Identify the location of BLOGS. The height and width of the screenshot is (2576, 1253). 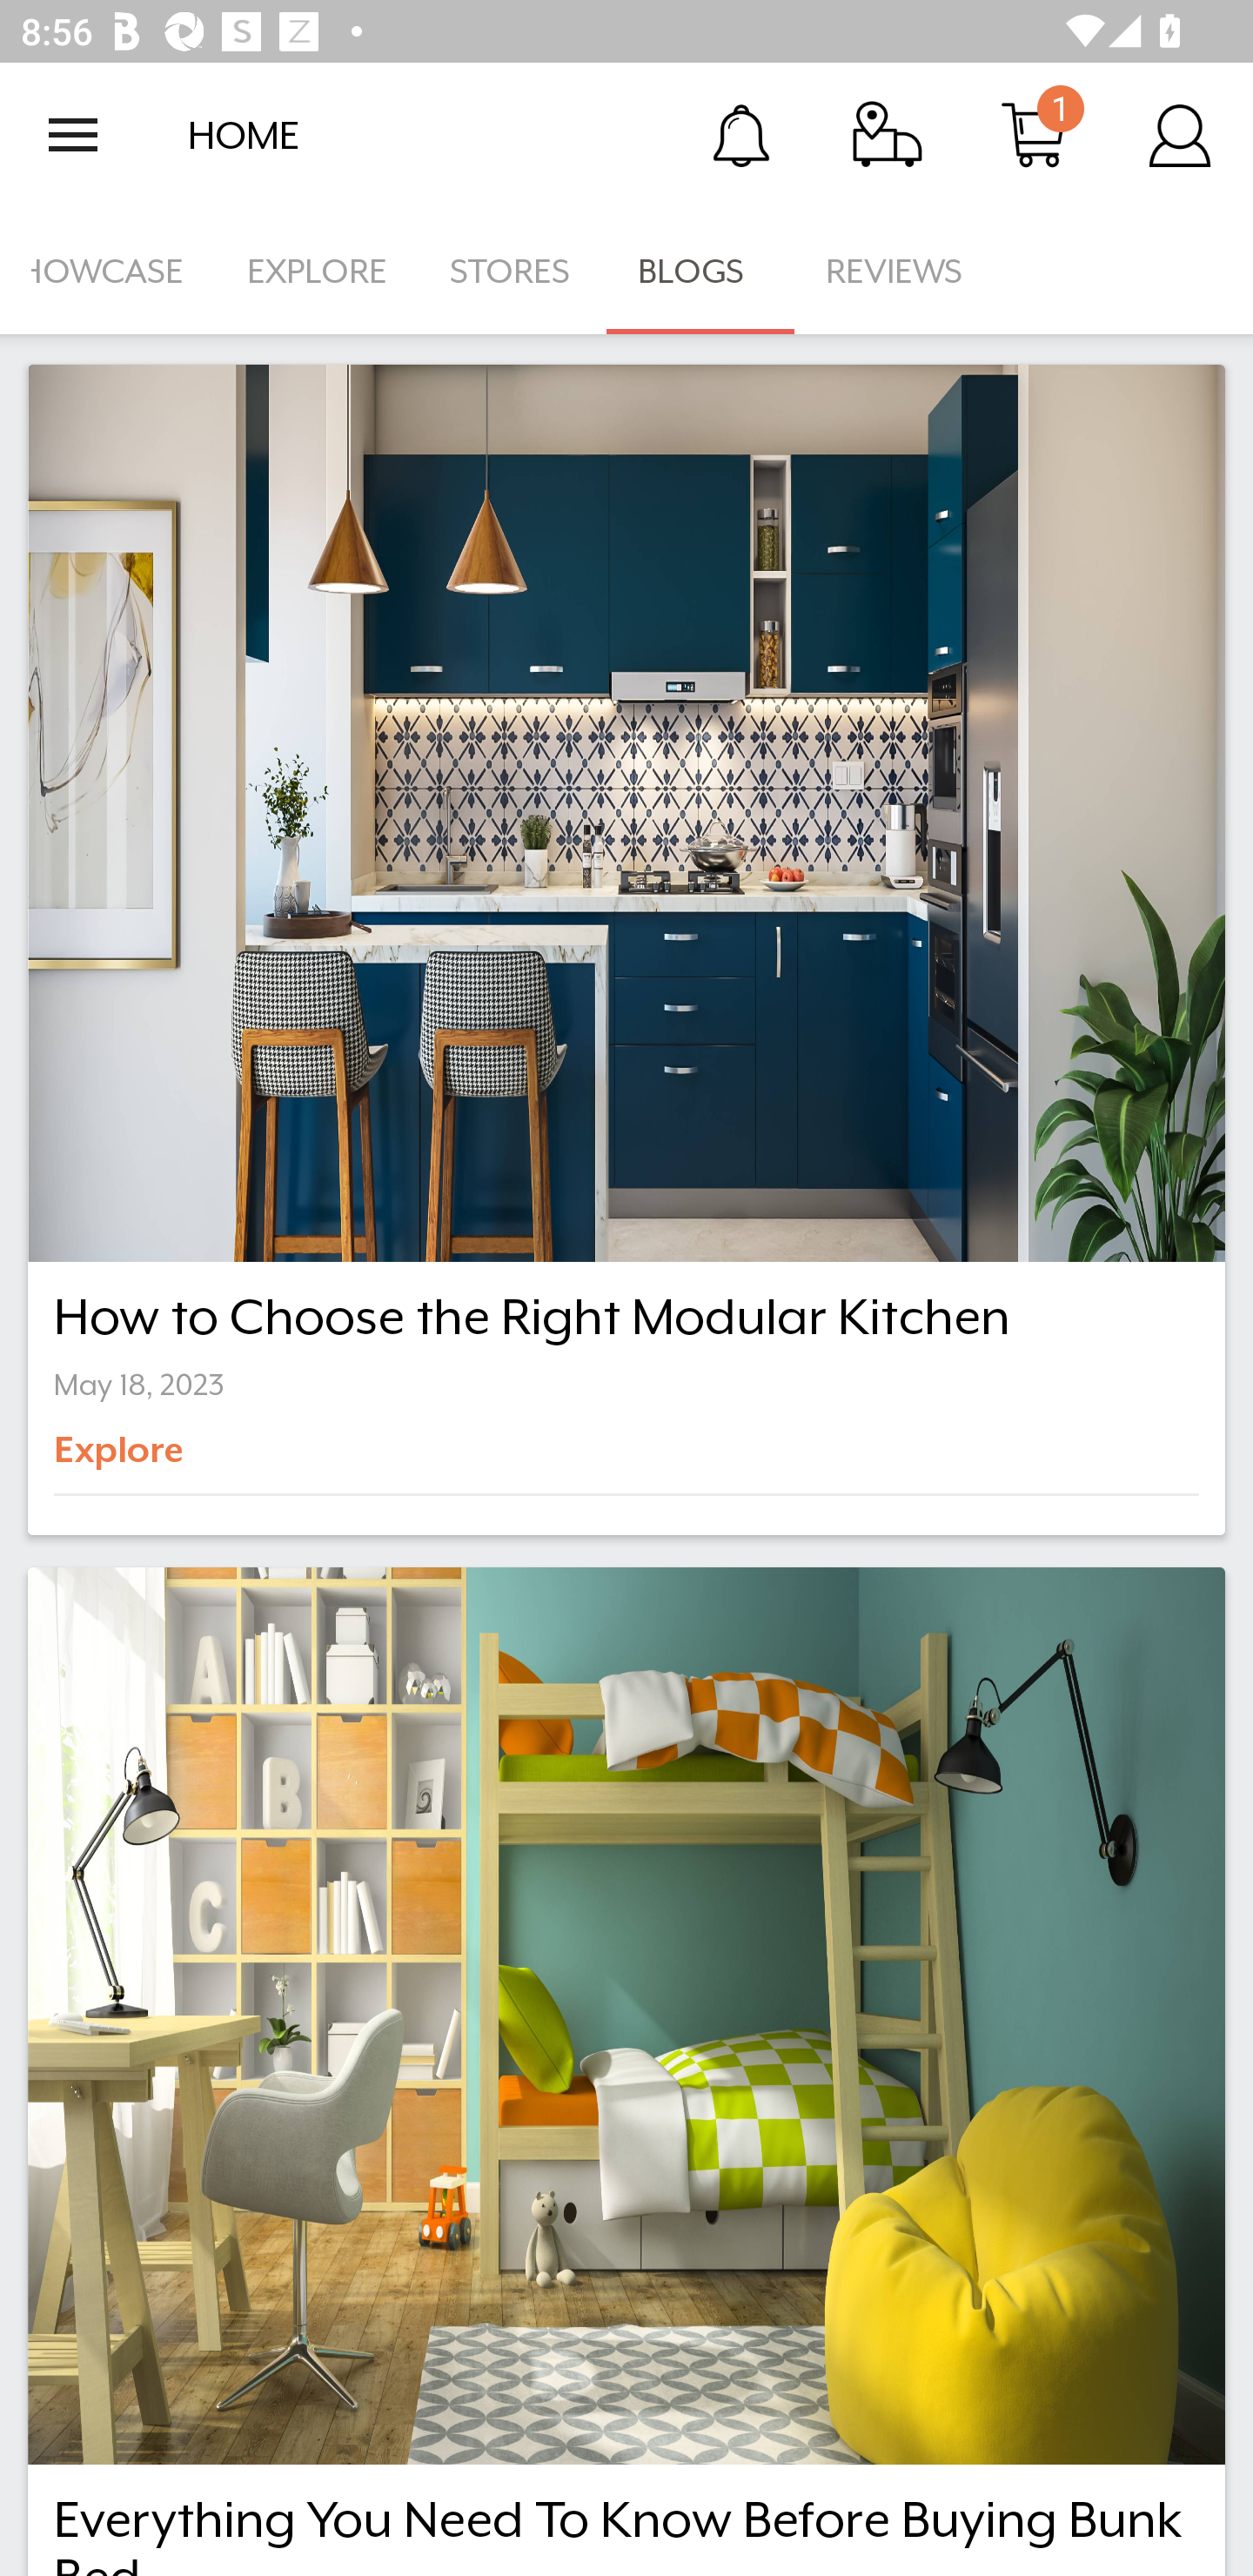
(700, 272).